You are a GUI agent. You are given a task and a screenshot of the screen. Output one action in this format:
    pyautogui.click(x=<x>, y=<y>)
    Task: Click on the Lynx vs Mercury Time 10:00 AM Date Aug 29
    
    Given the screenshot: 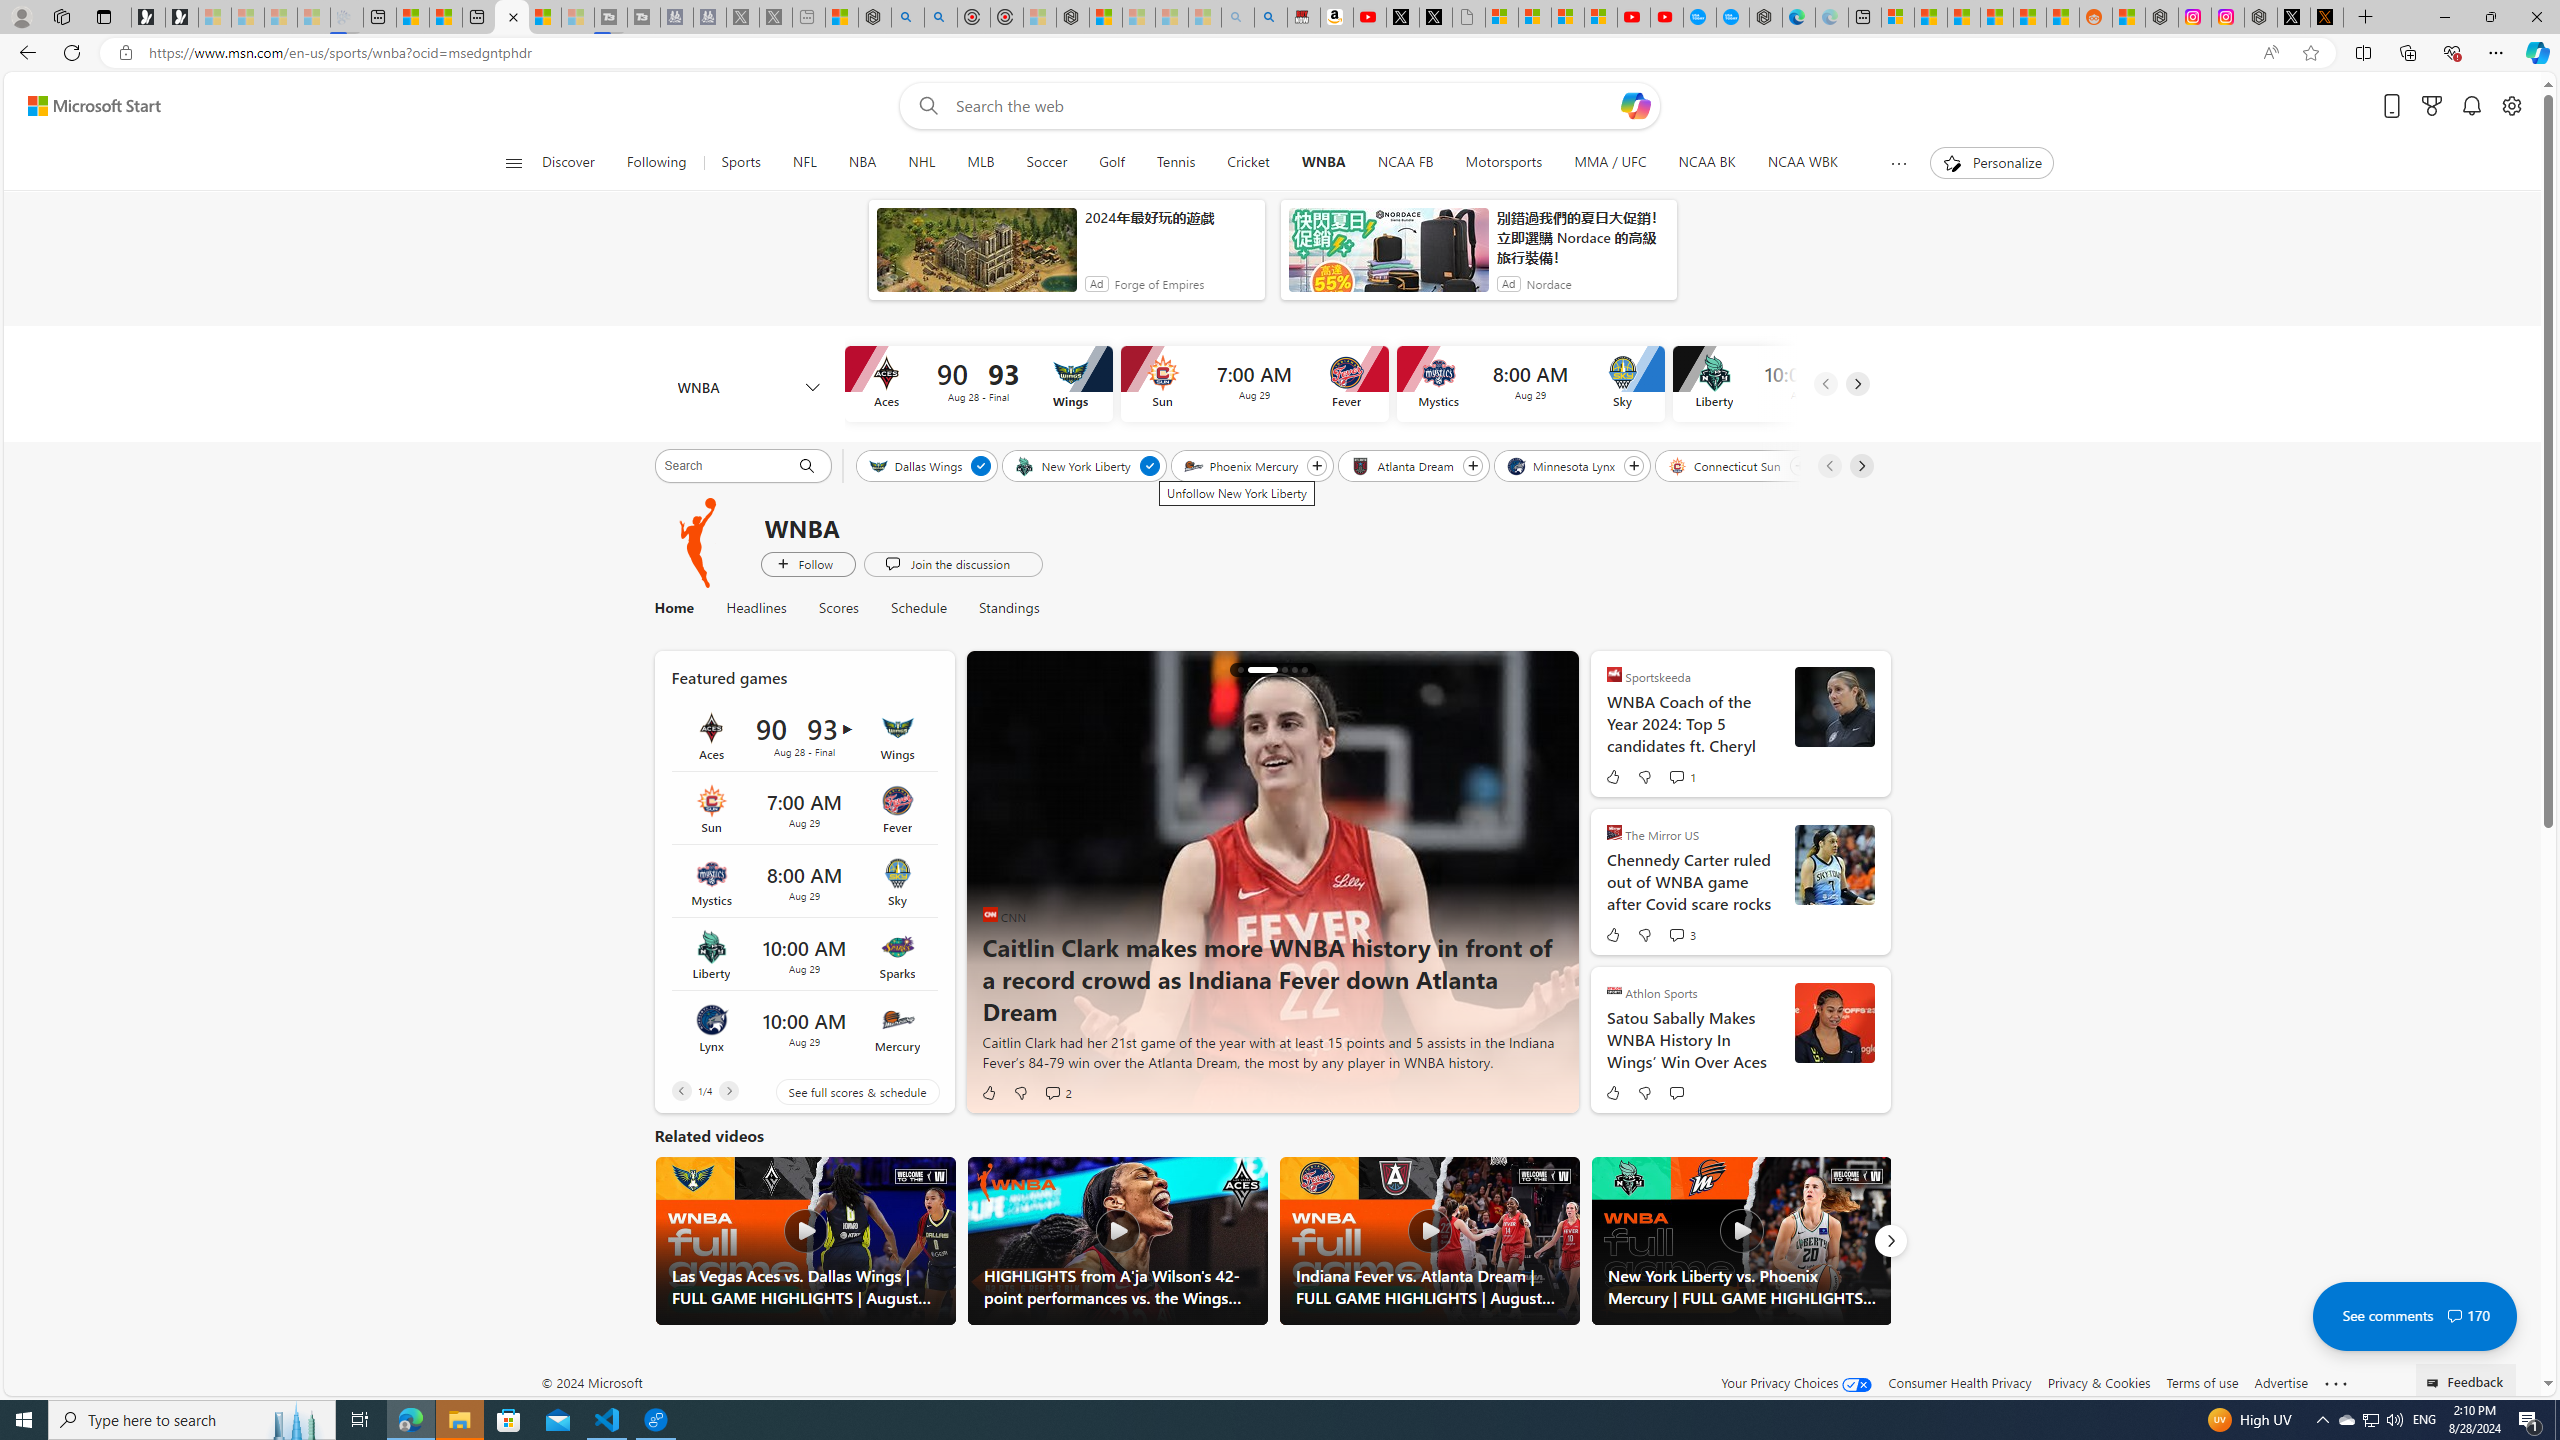 What is the action you would take?
    pyautogui.click(x=803, y=1028)
    